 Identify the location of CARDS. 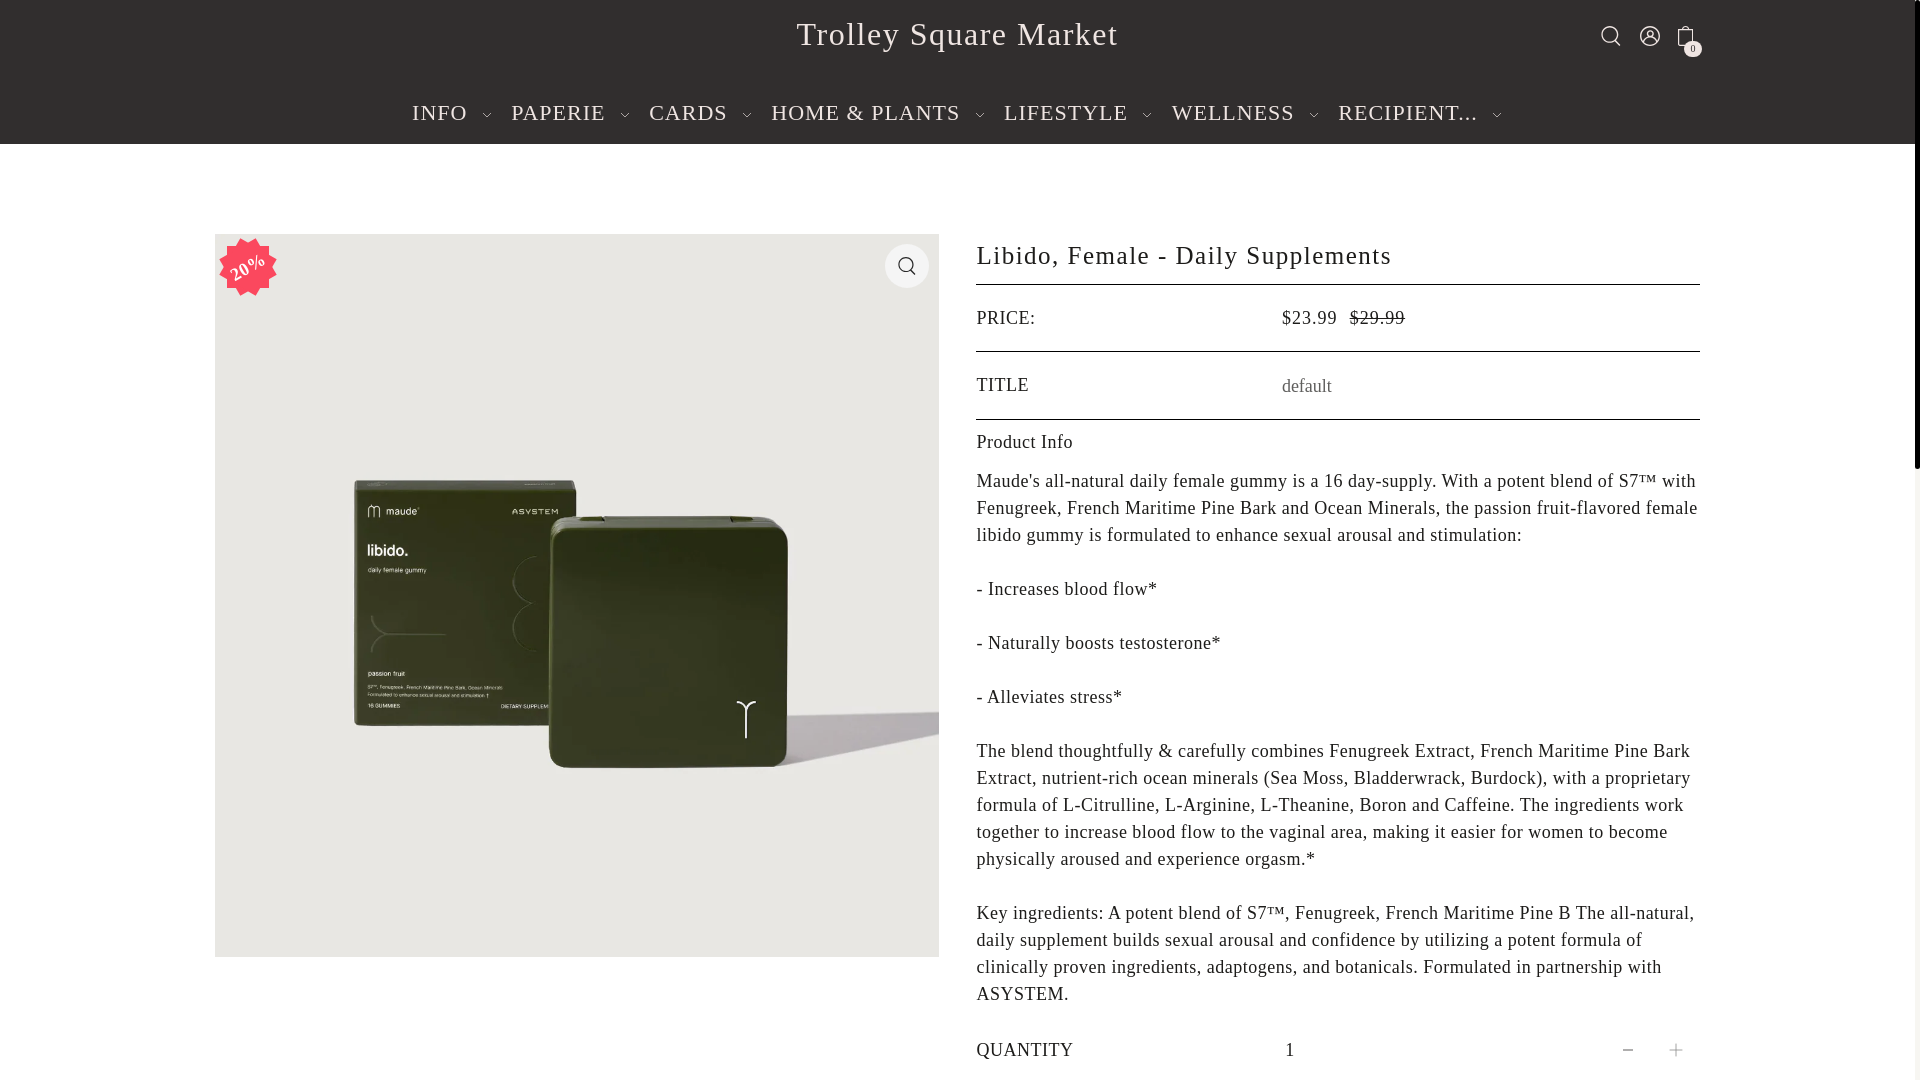
(700, 113).